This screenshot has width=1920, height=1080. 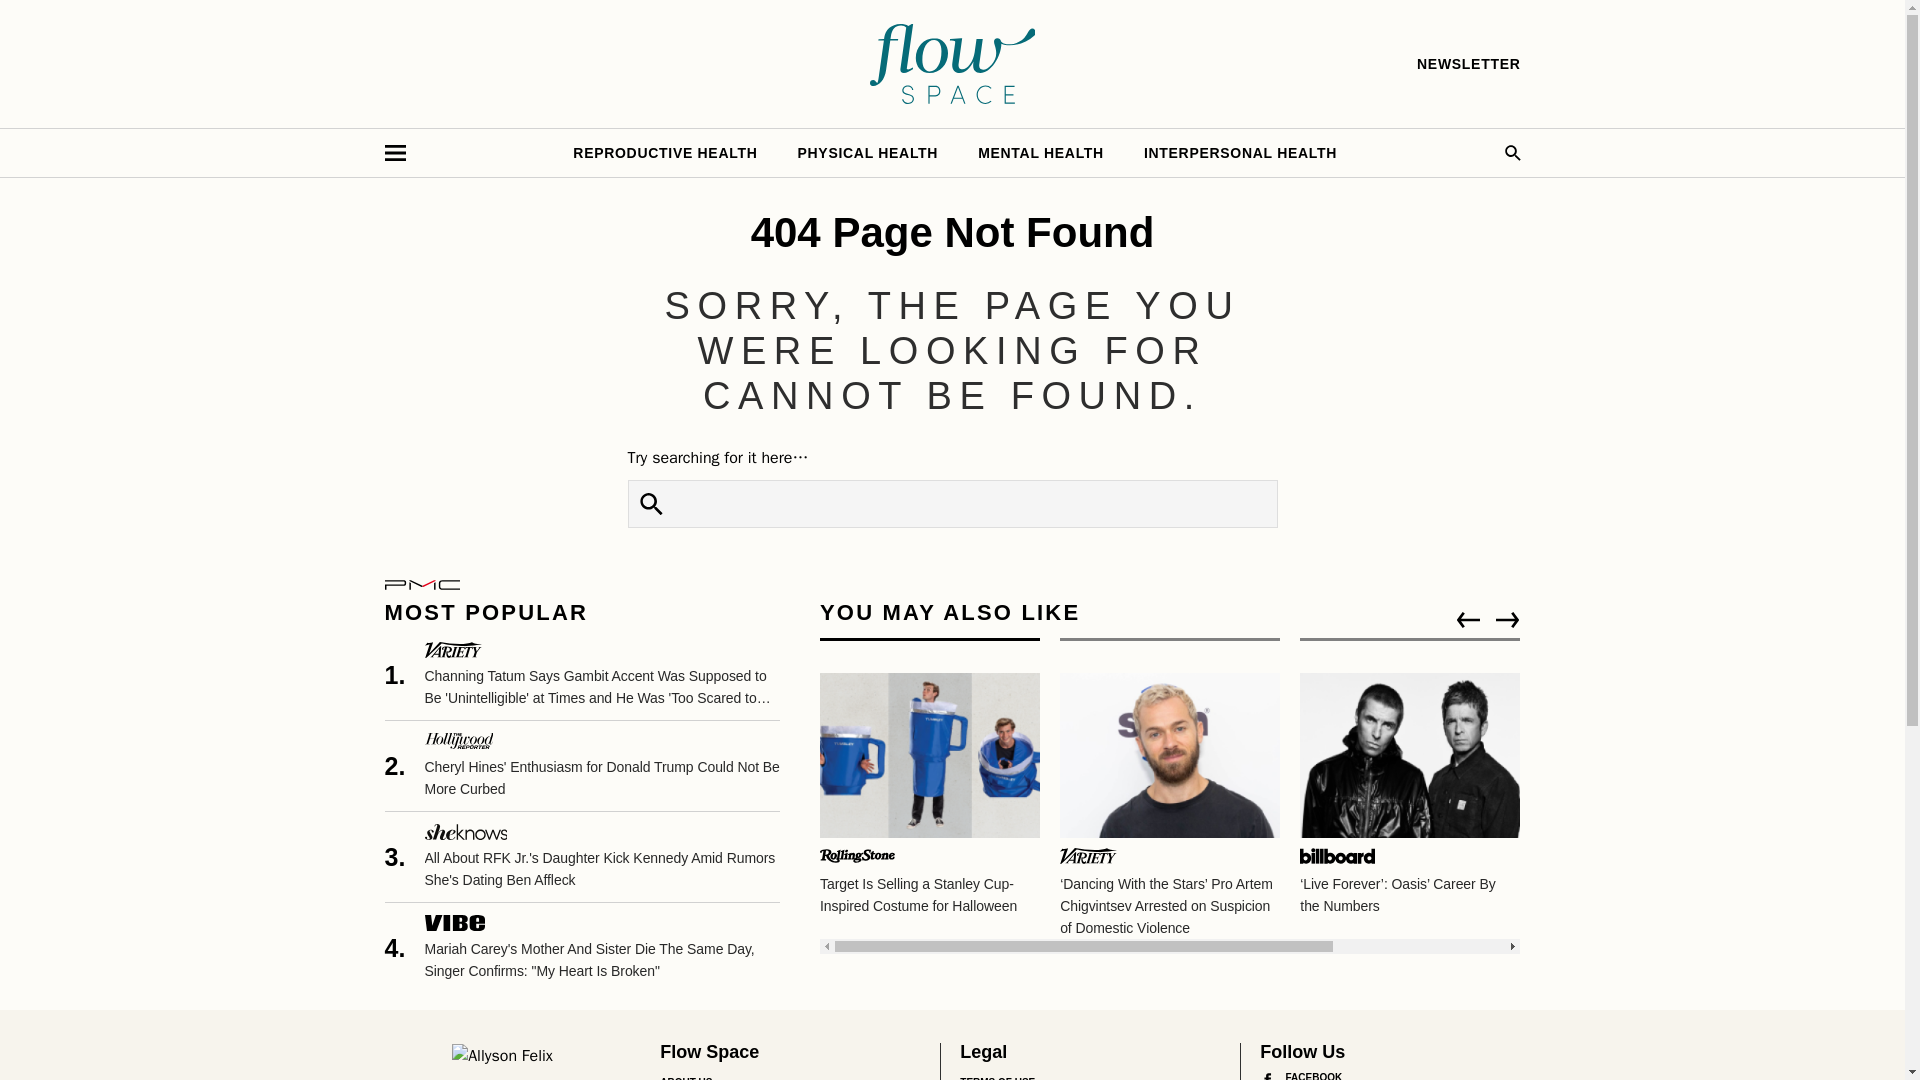 I want to click on NEWSLETTER, so click(x=1468, y=64).